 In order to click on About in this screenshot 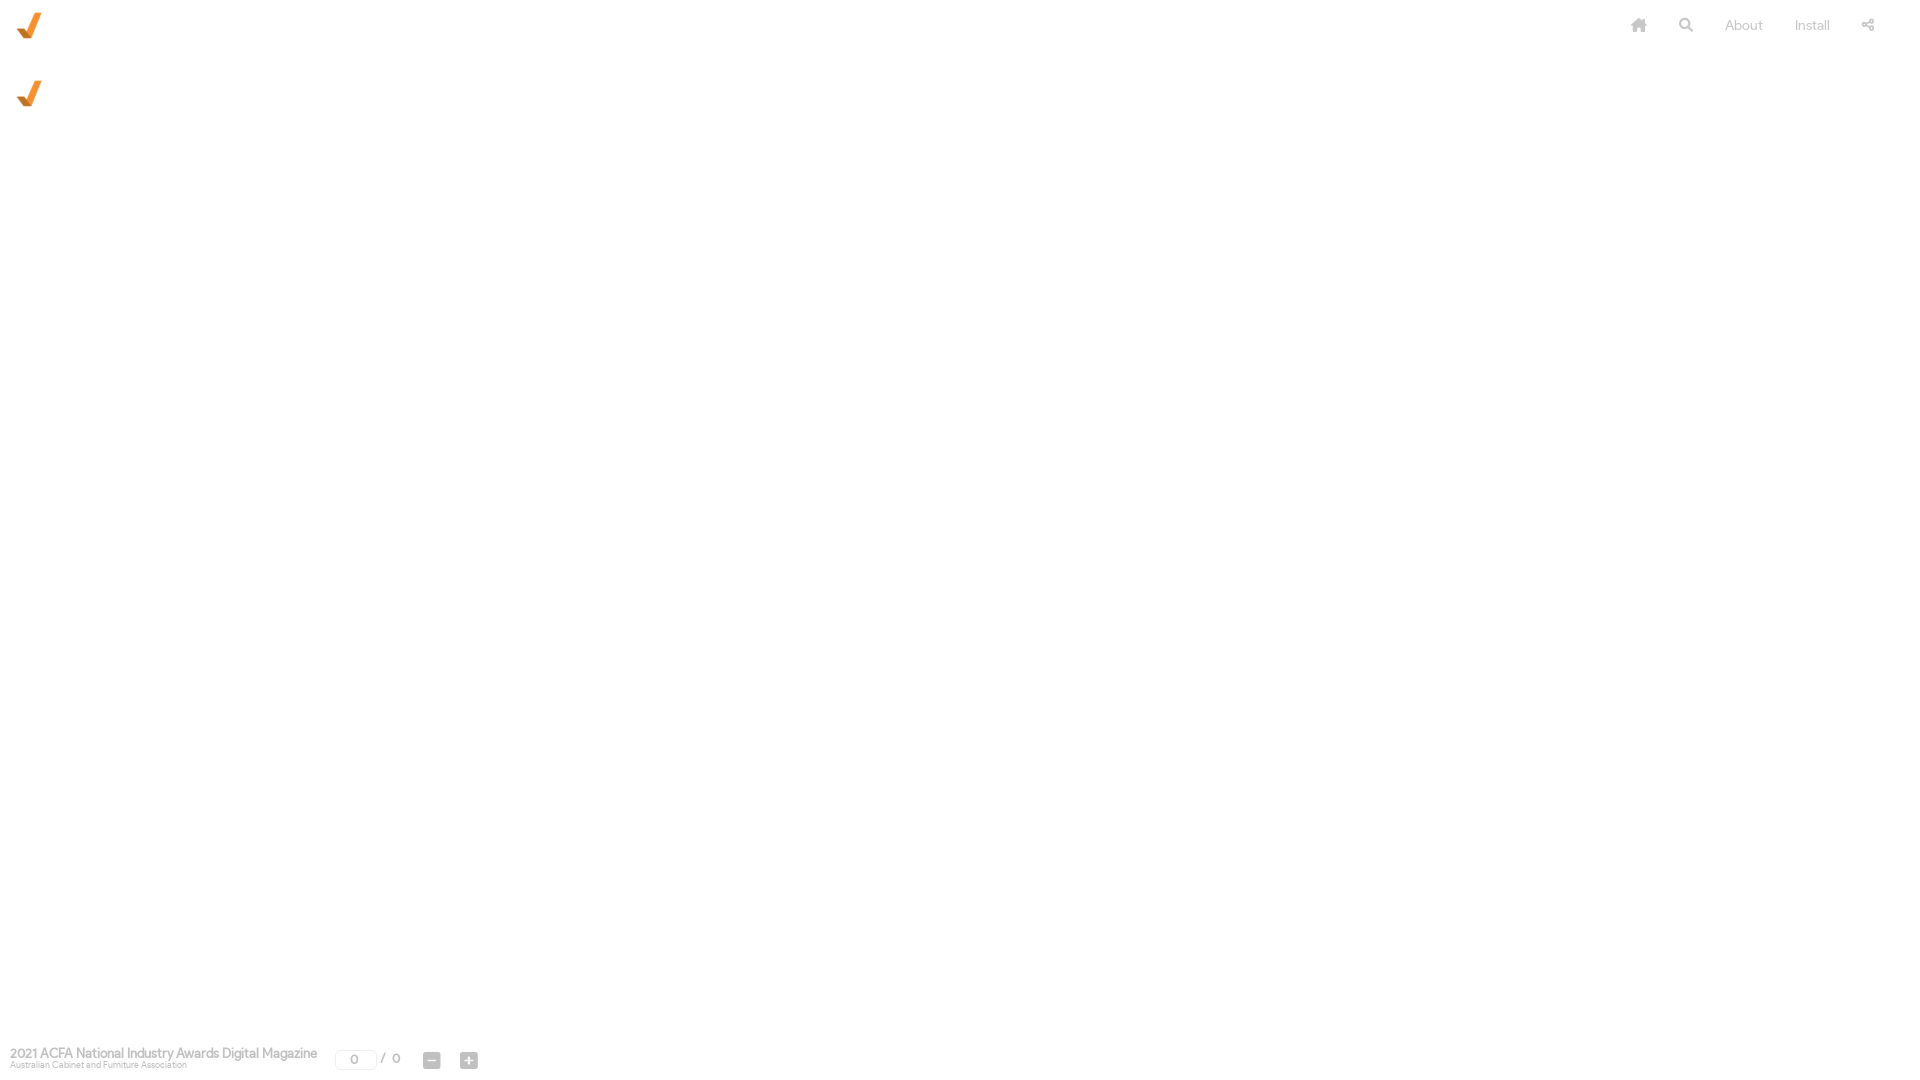, I will do `click(1744, 26)`.